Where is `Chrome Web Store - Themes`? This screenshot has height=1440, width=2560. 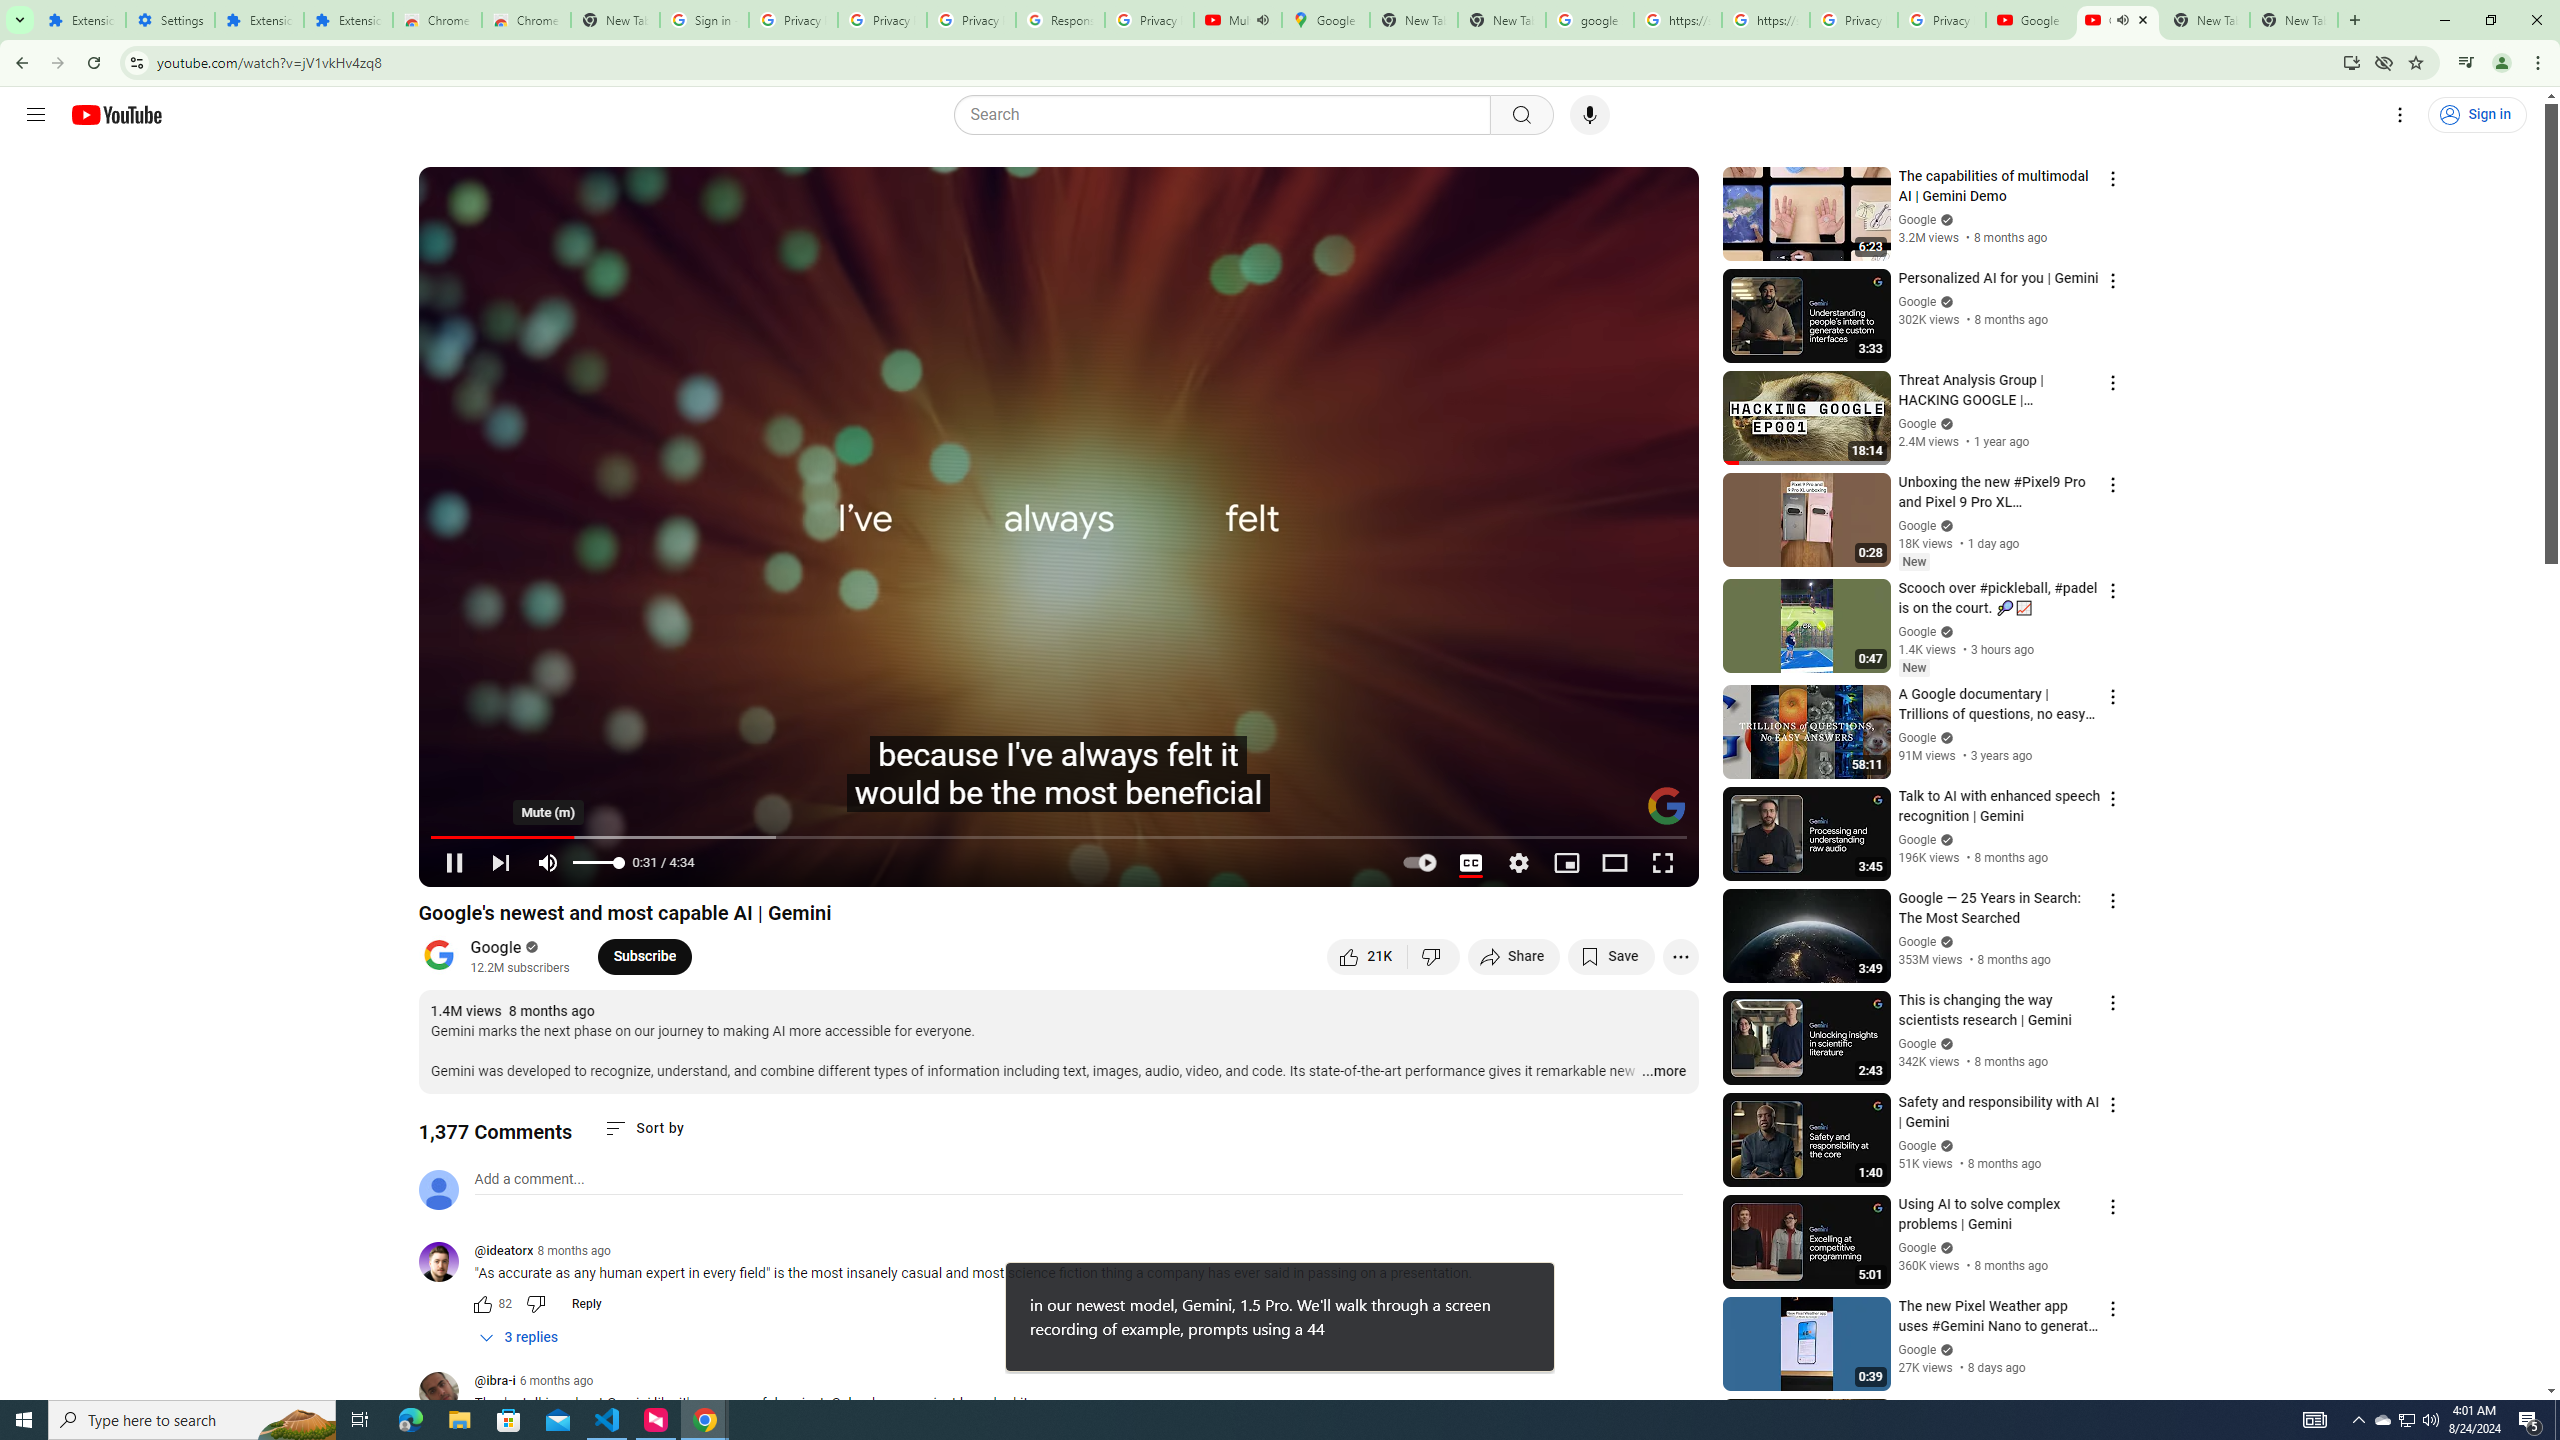 Chrome Web Store - Themes is located at coordinates (527, 20).